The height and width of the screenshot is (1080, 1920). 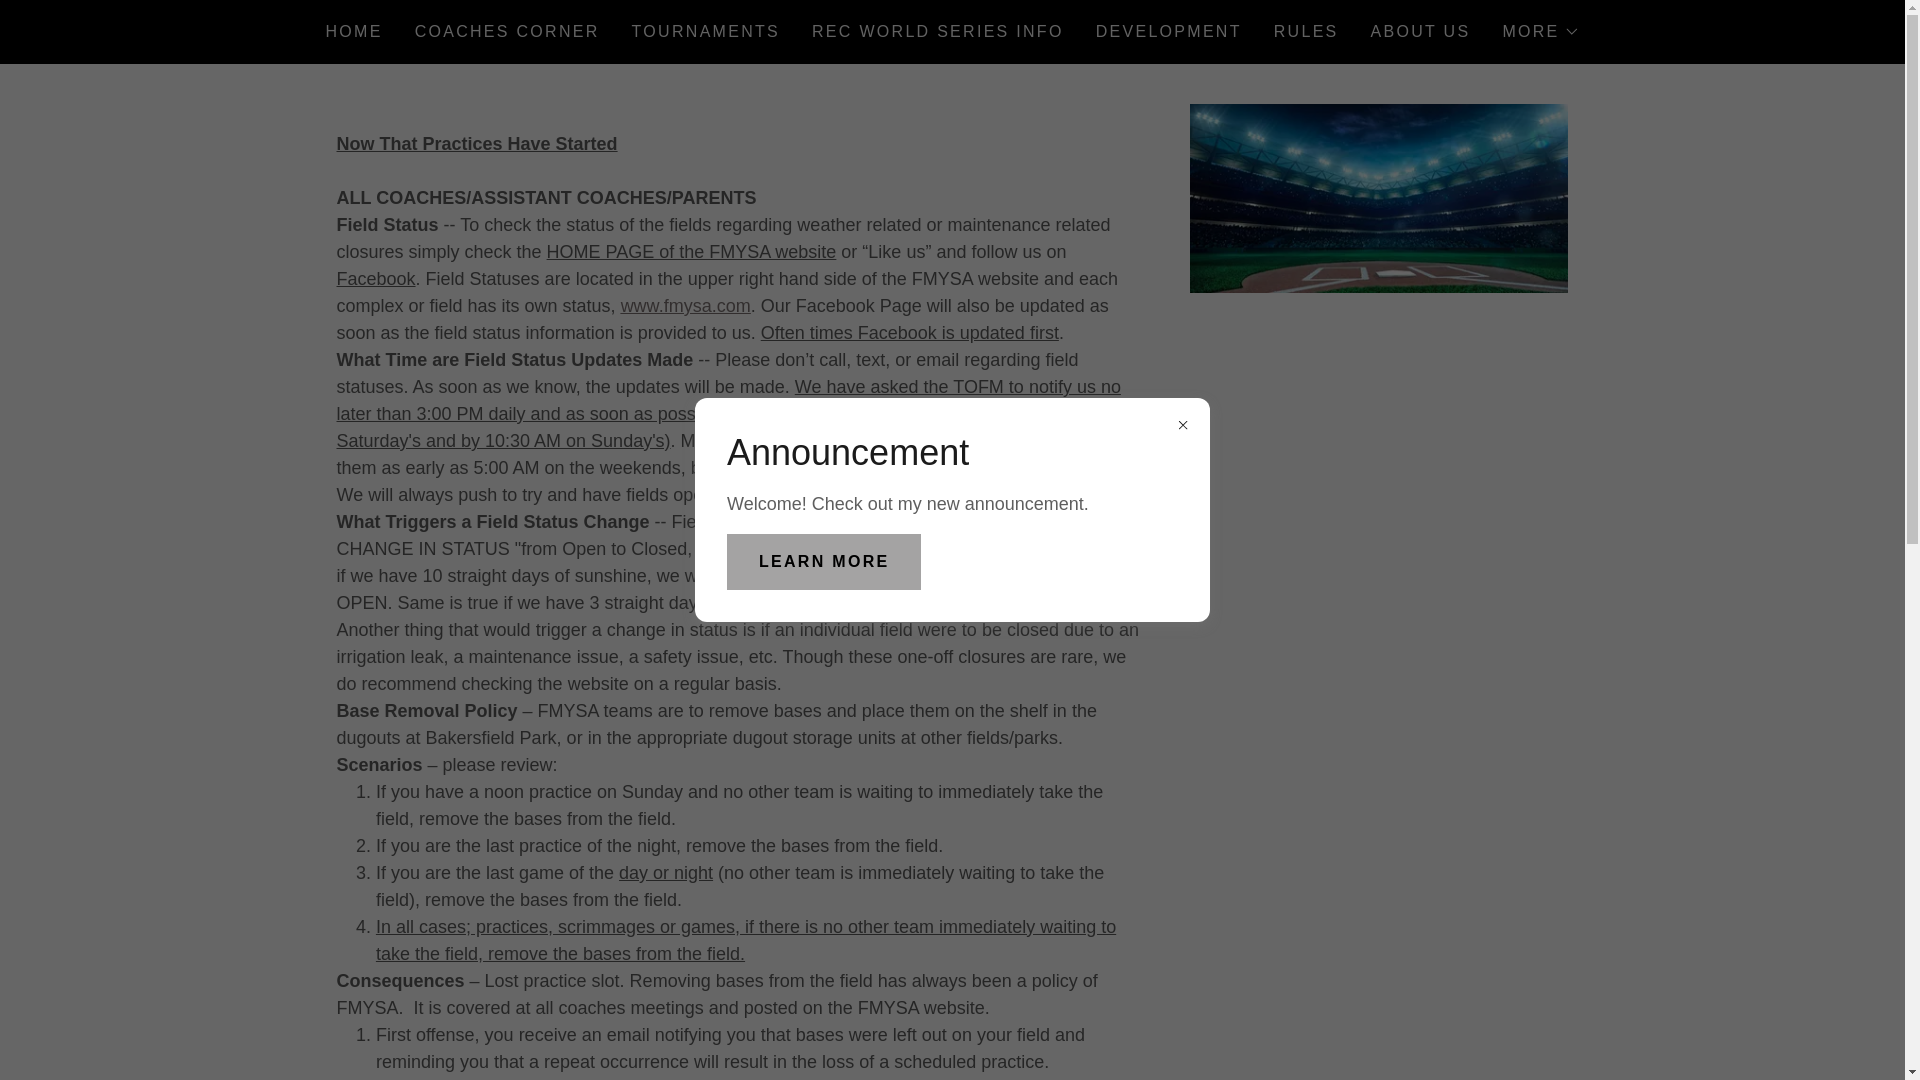 What do you see at coordinates (1306, 32) in the screenshot?
I see `RULES` at bounding box center [1306, 32].